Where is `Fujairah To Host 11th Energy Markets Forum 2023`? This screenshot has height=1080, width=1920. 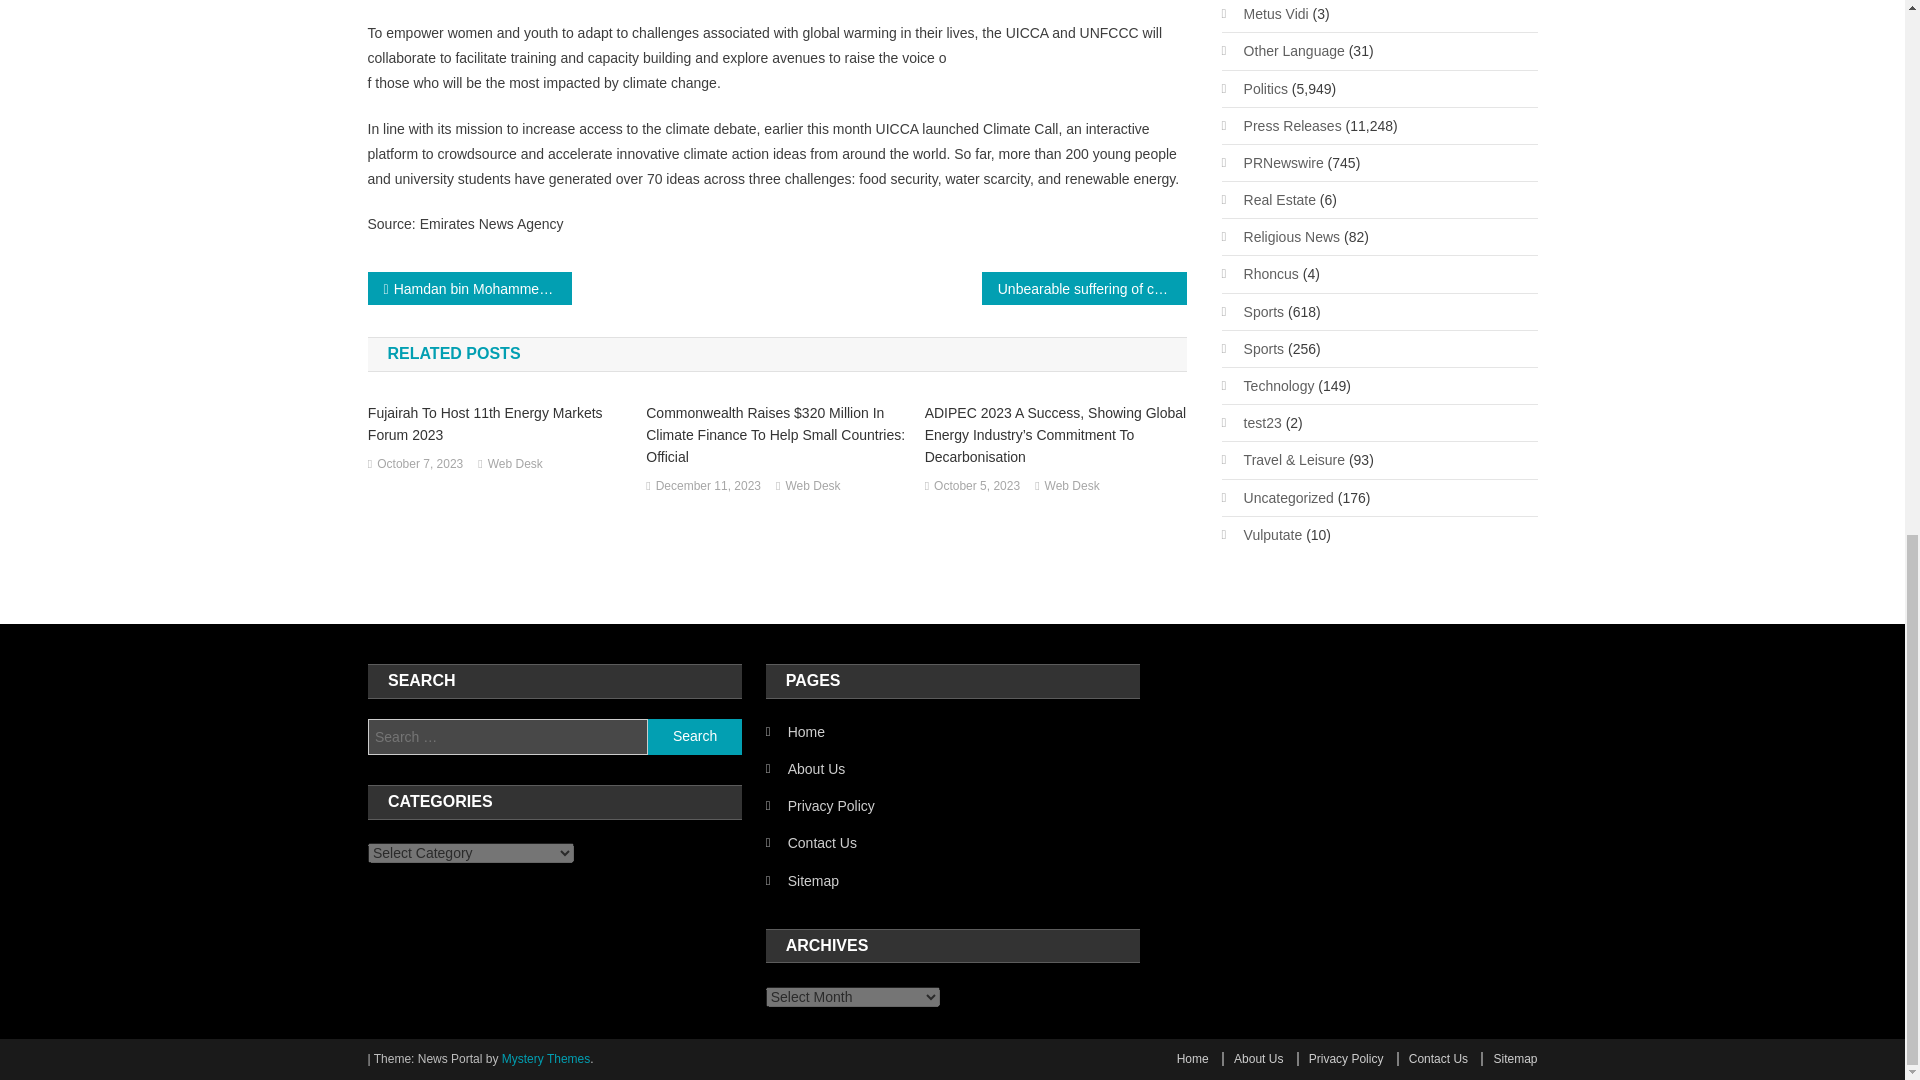
Fujairah To Host 11th Energy Markets Forum 2023 is located at coordinates (498, 424).